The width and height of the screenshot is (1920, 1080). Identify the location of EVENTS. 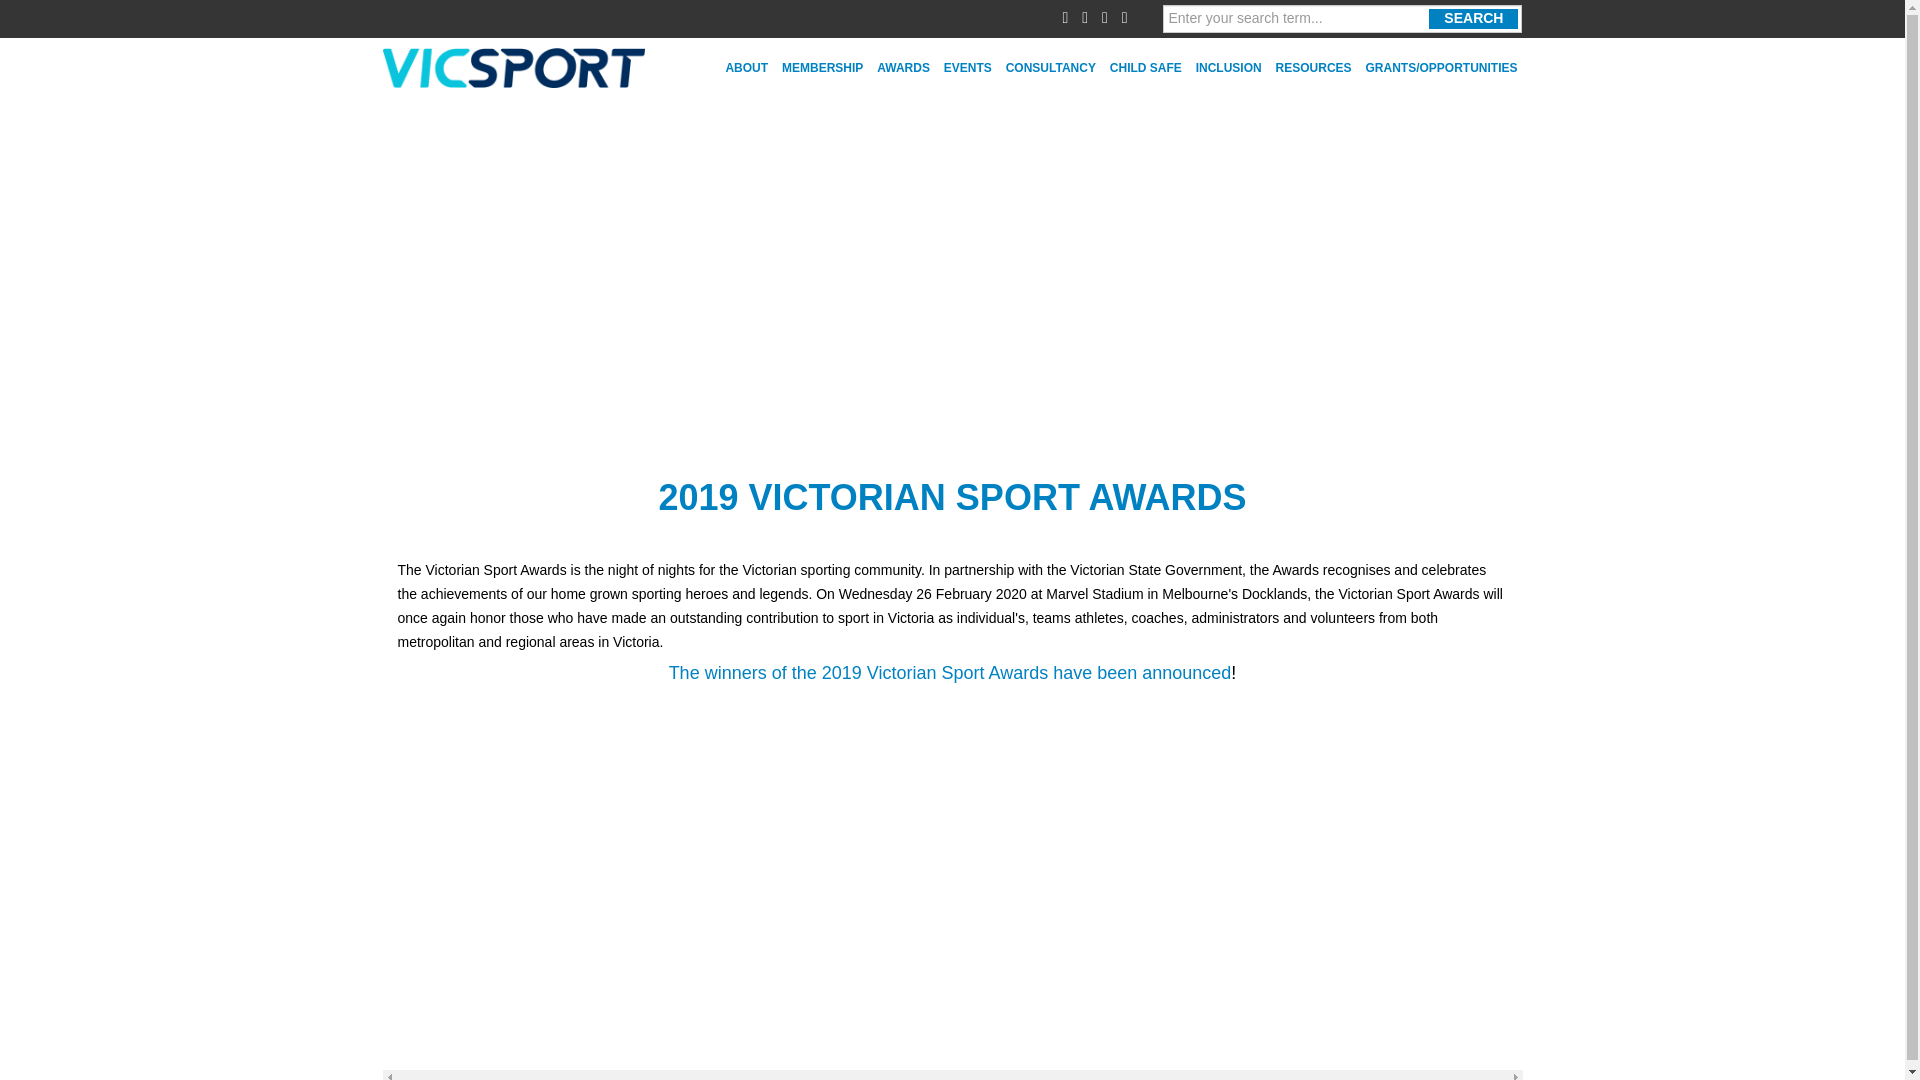
(967, 68).